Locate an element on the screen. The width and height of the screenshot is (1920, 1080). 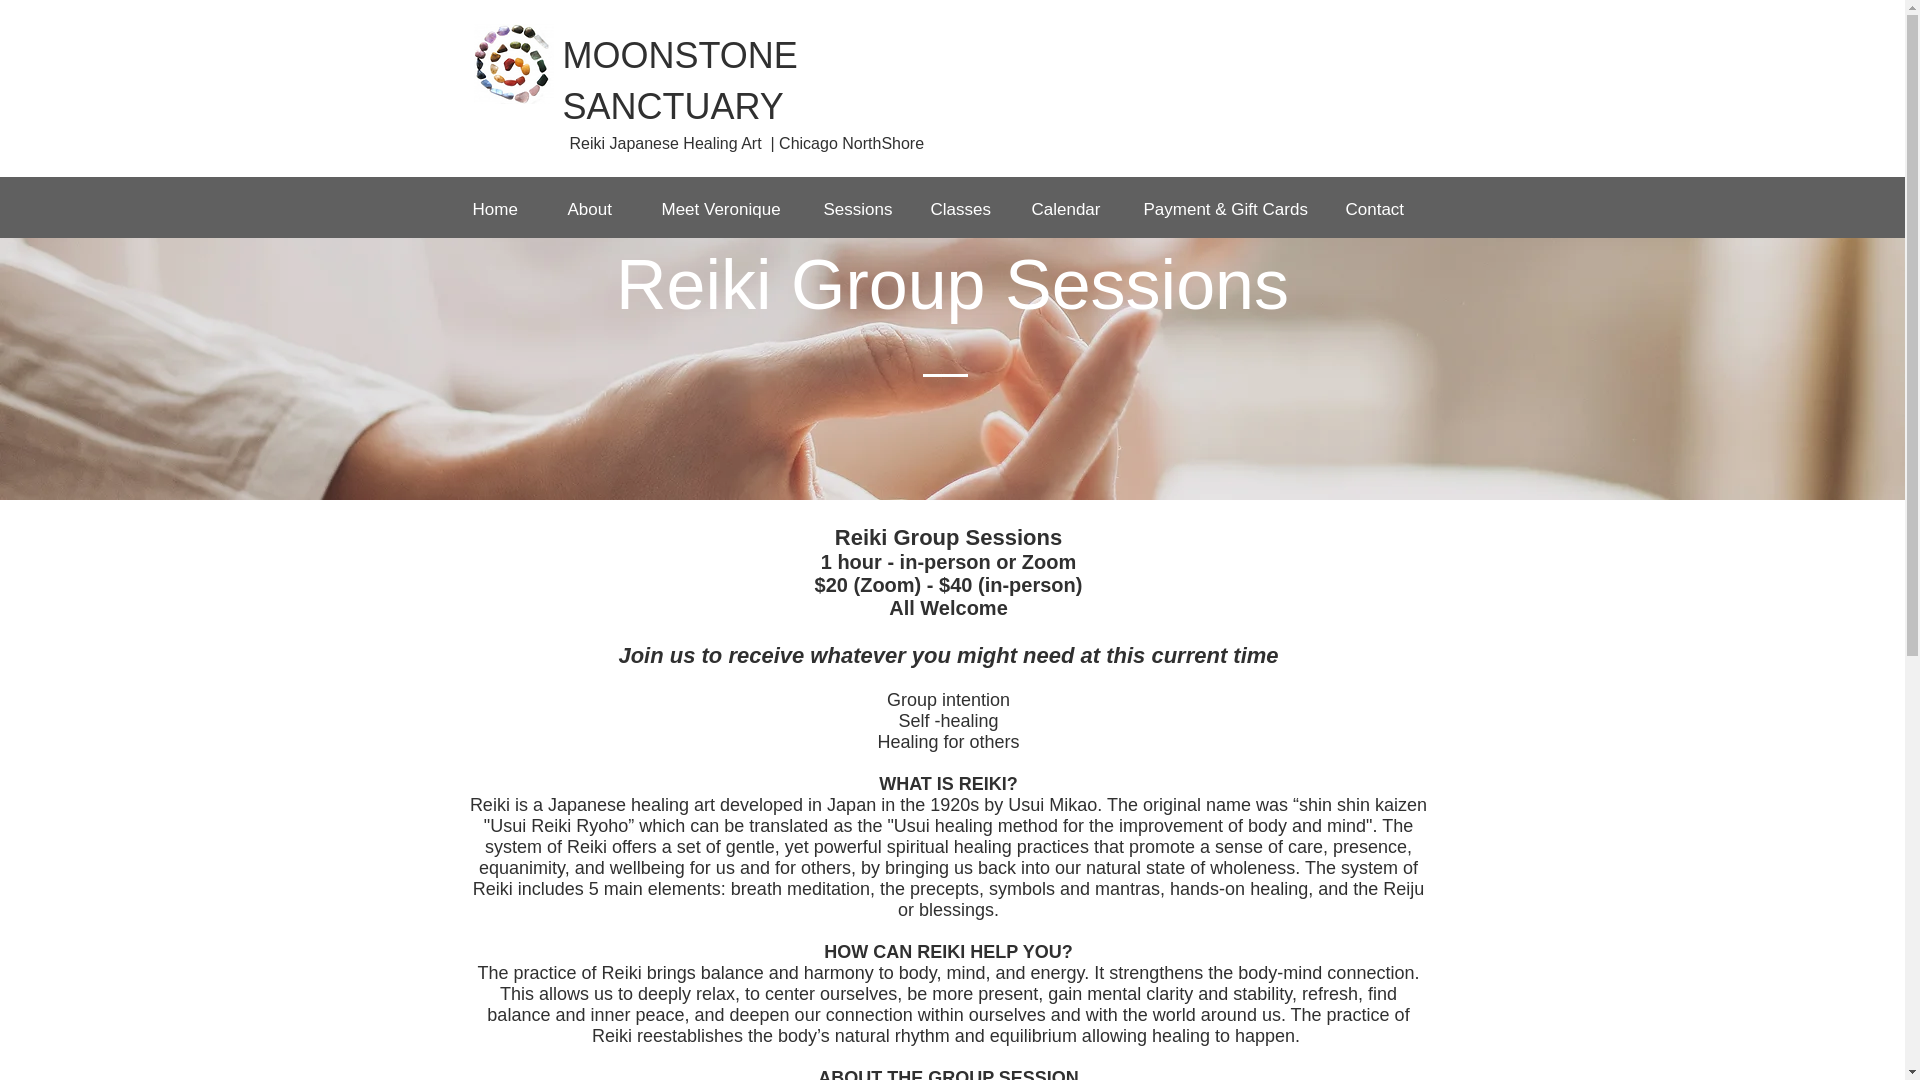
Calendar is located at coordinates (1078, 210).